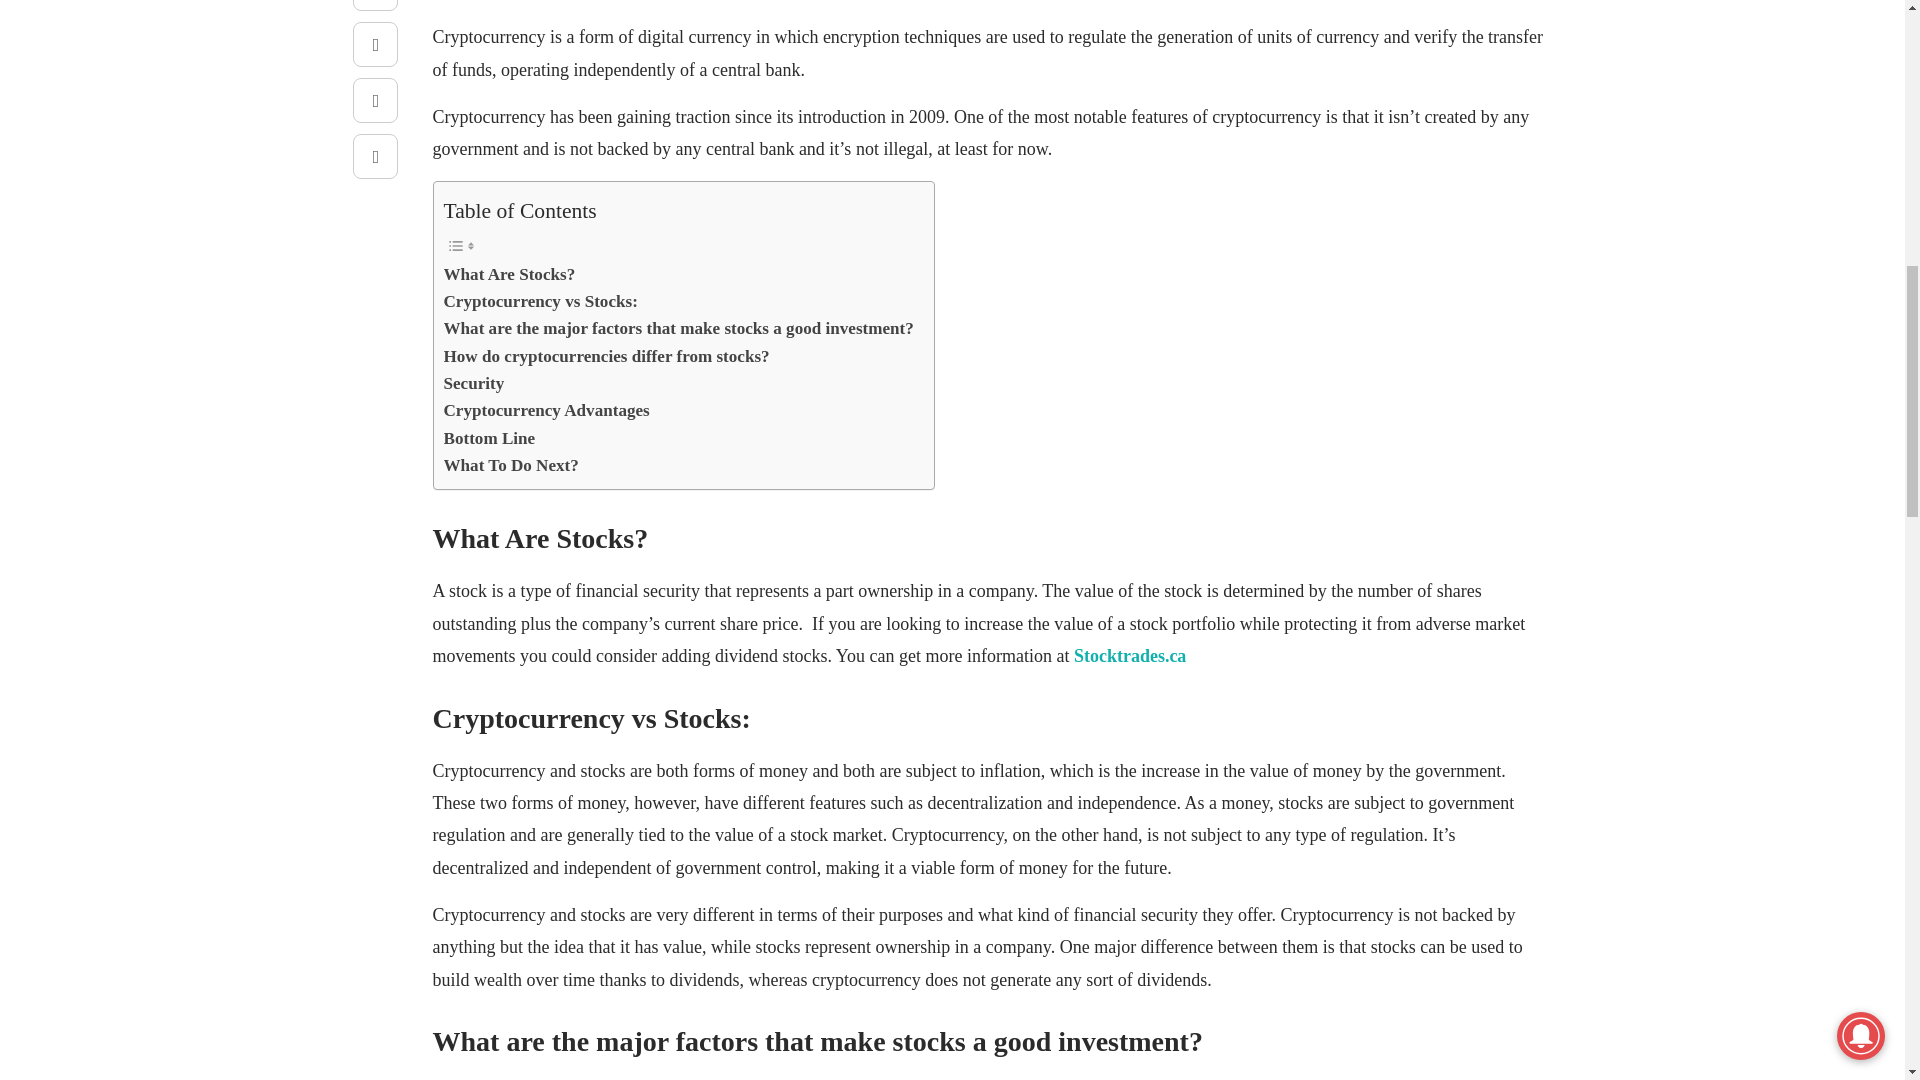  I want to click on How do cryptocurrencies differ from stocks?, so click(606, 356).